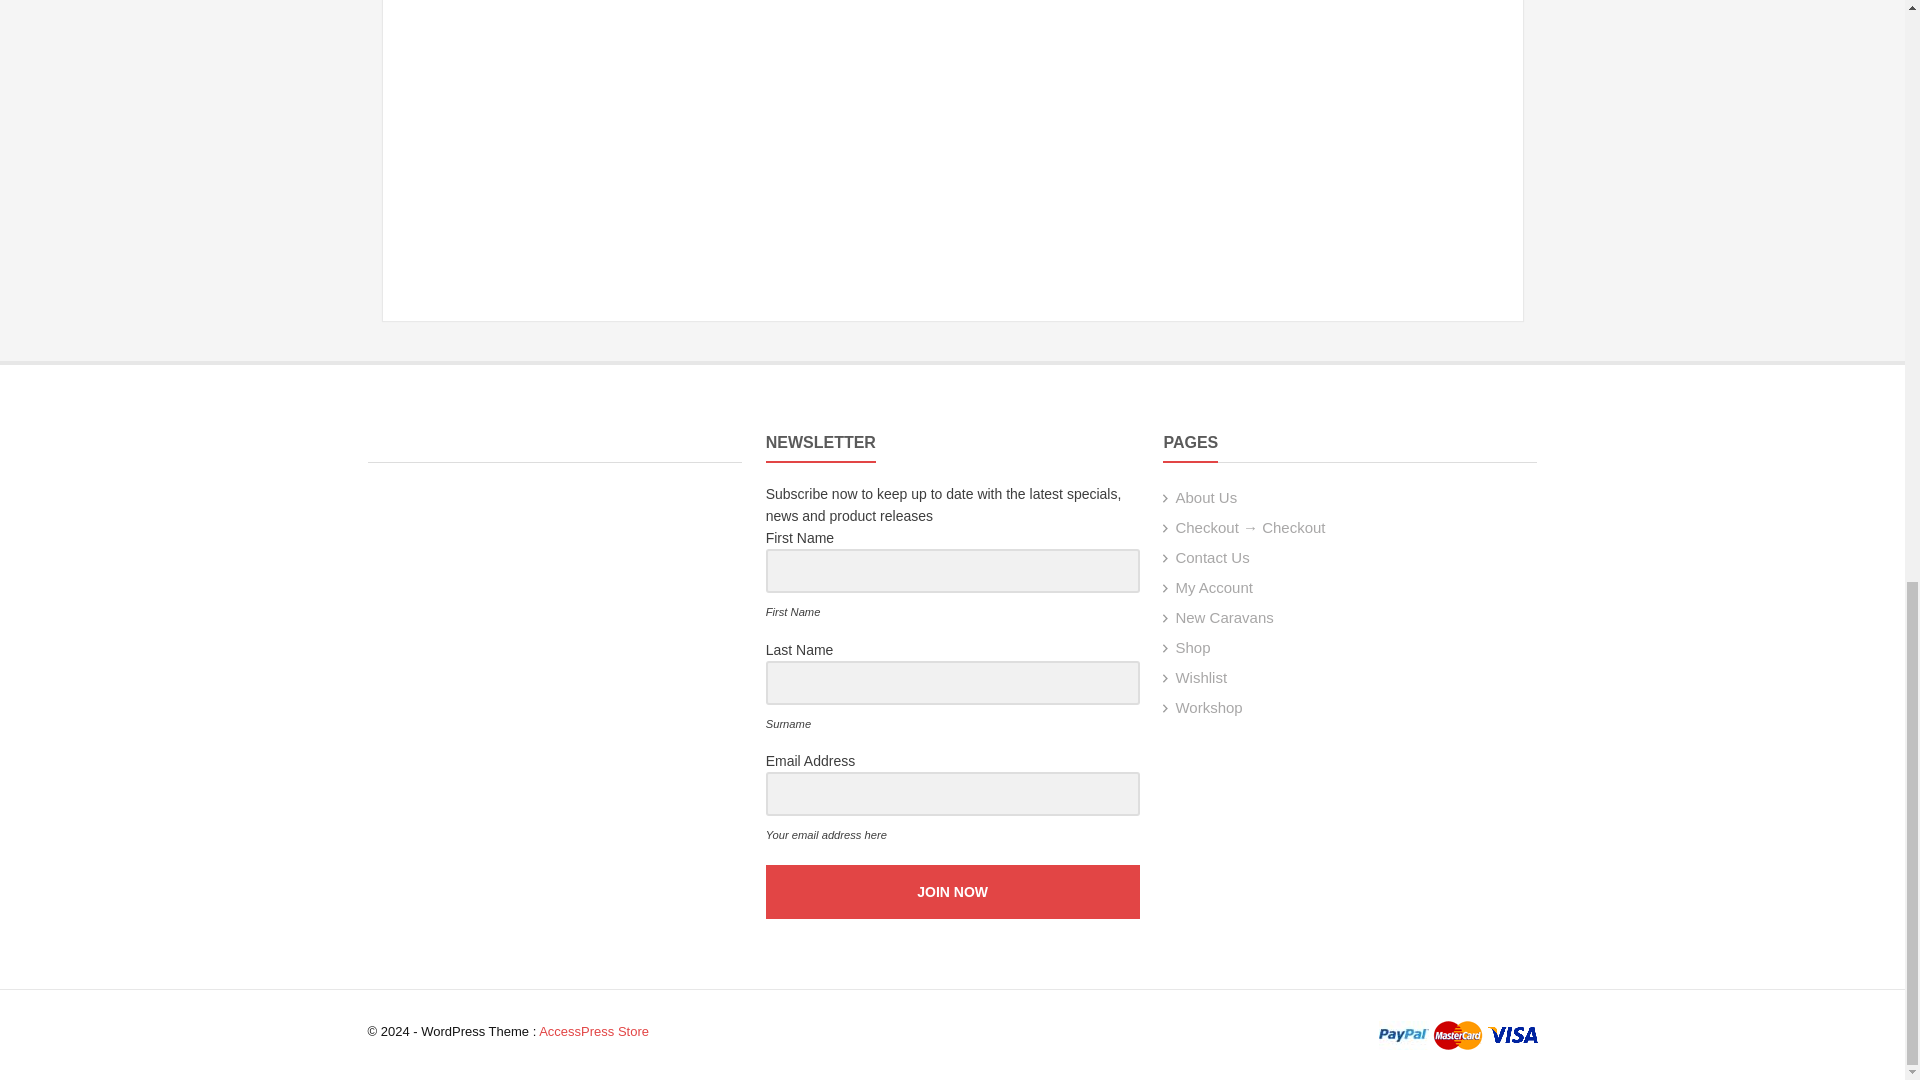 Image resolution: width=1920 pixels, height=1080 pixels. What do you see at coordinates (594, 1030) in the screenshot?
I see `AccessPress Store` at bounding box center [594, 1030].